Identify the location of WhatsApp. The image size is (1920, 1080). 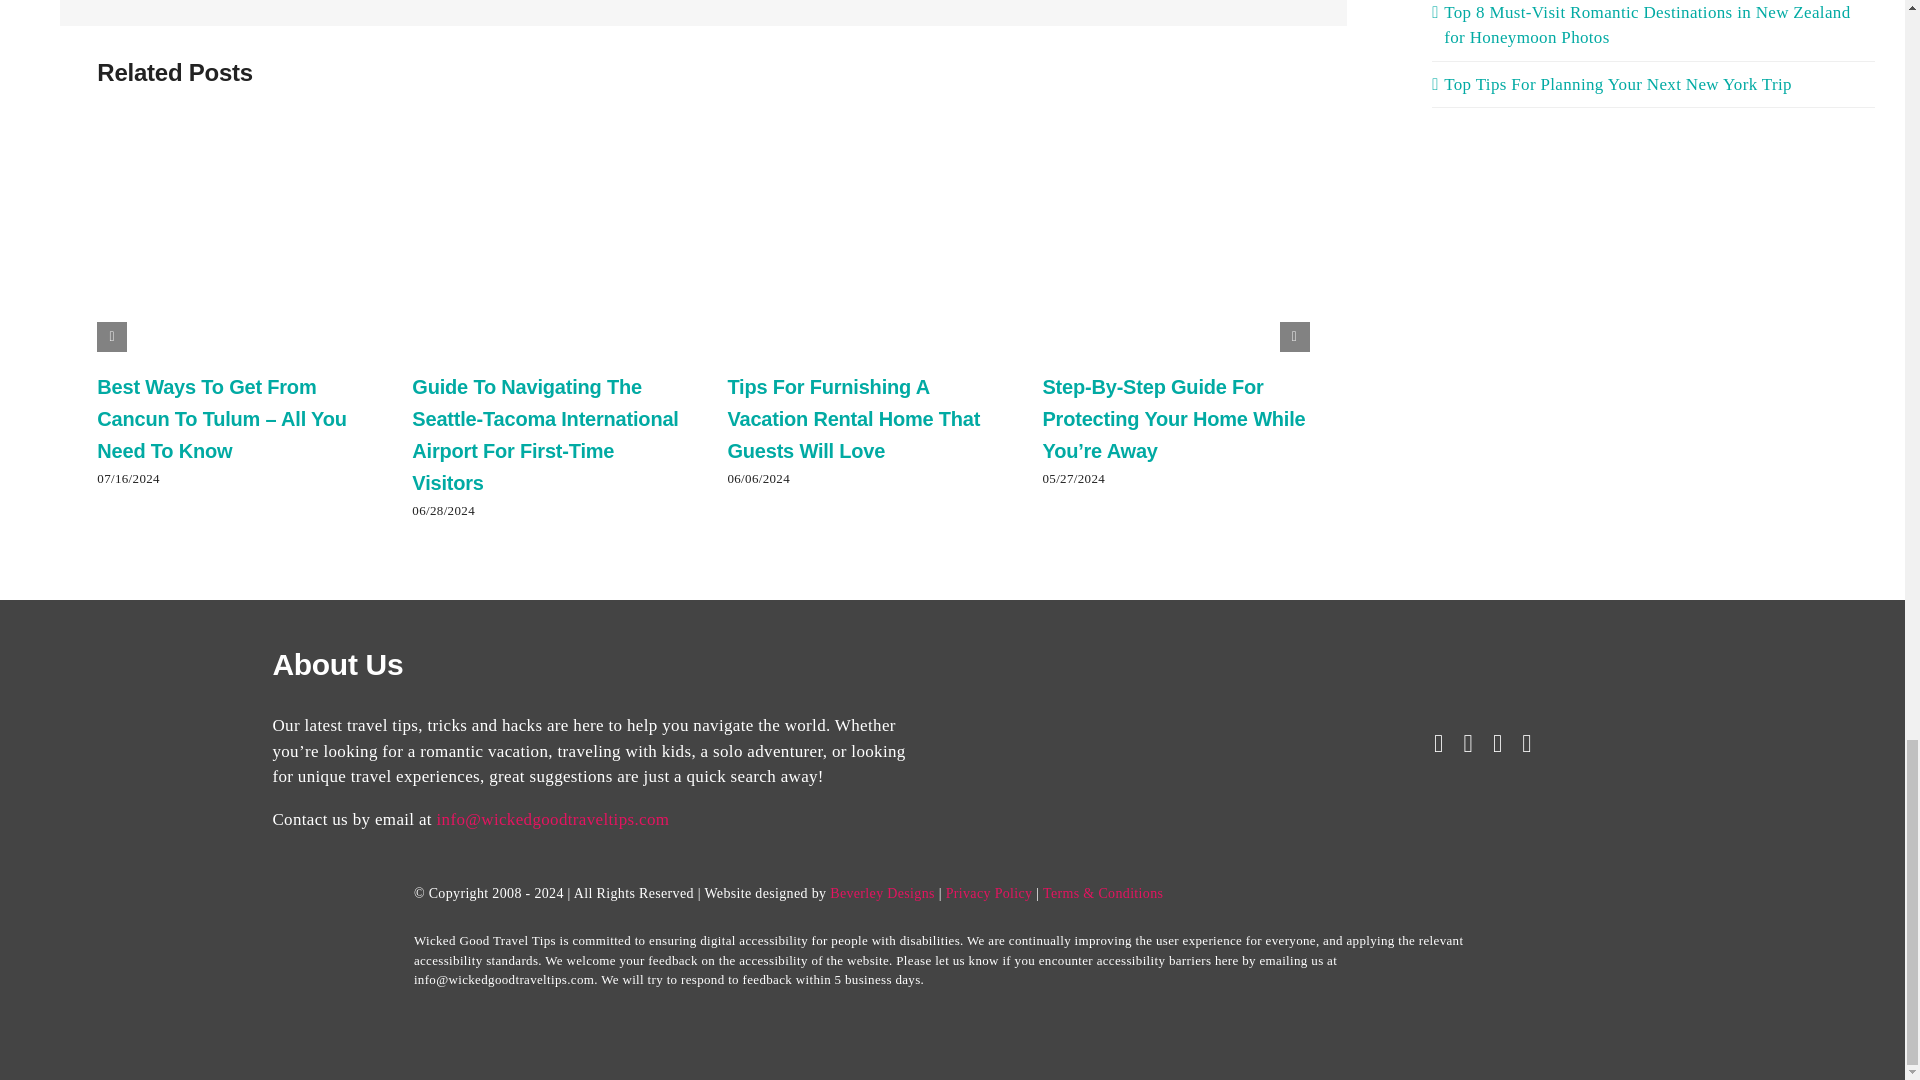
(1240, 2).